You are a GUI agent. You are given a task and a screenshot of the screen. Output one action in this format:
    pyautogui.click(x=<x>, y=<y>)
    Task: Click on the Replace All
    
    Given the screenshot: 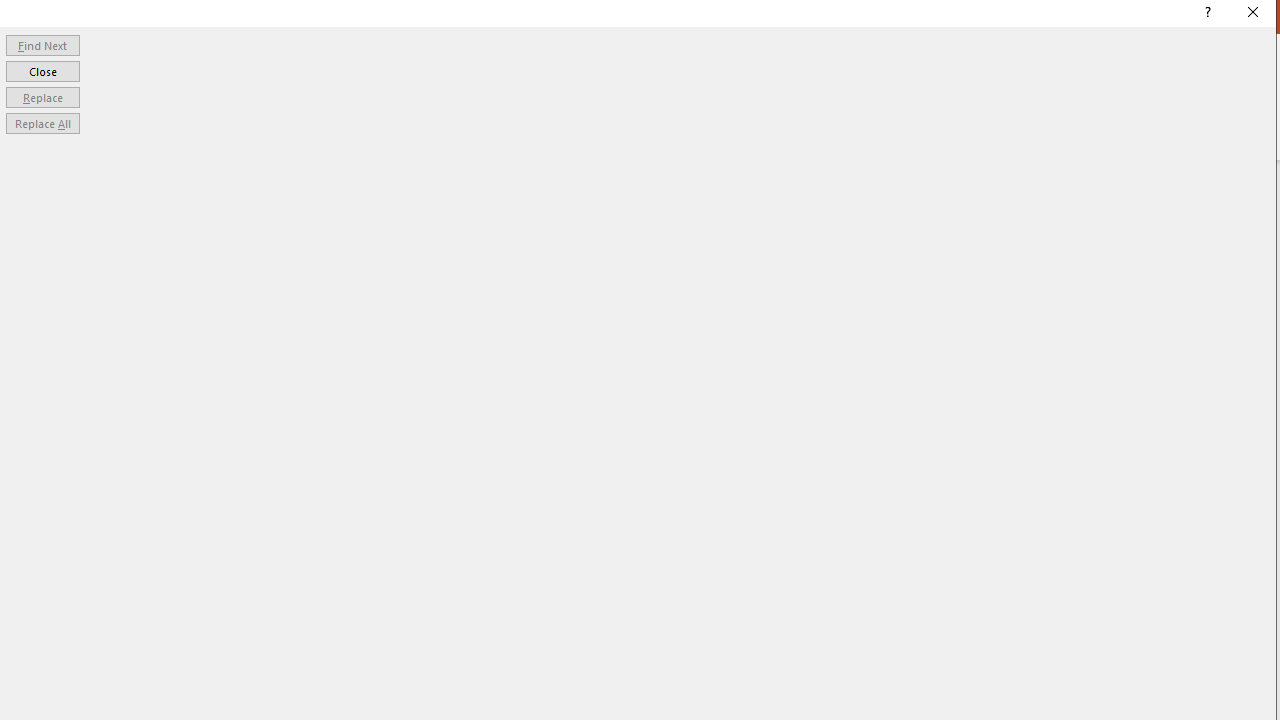 What is the action you would take?
    pyautogui.click(x=42, y=124)
    